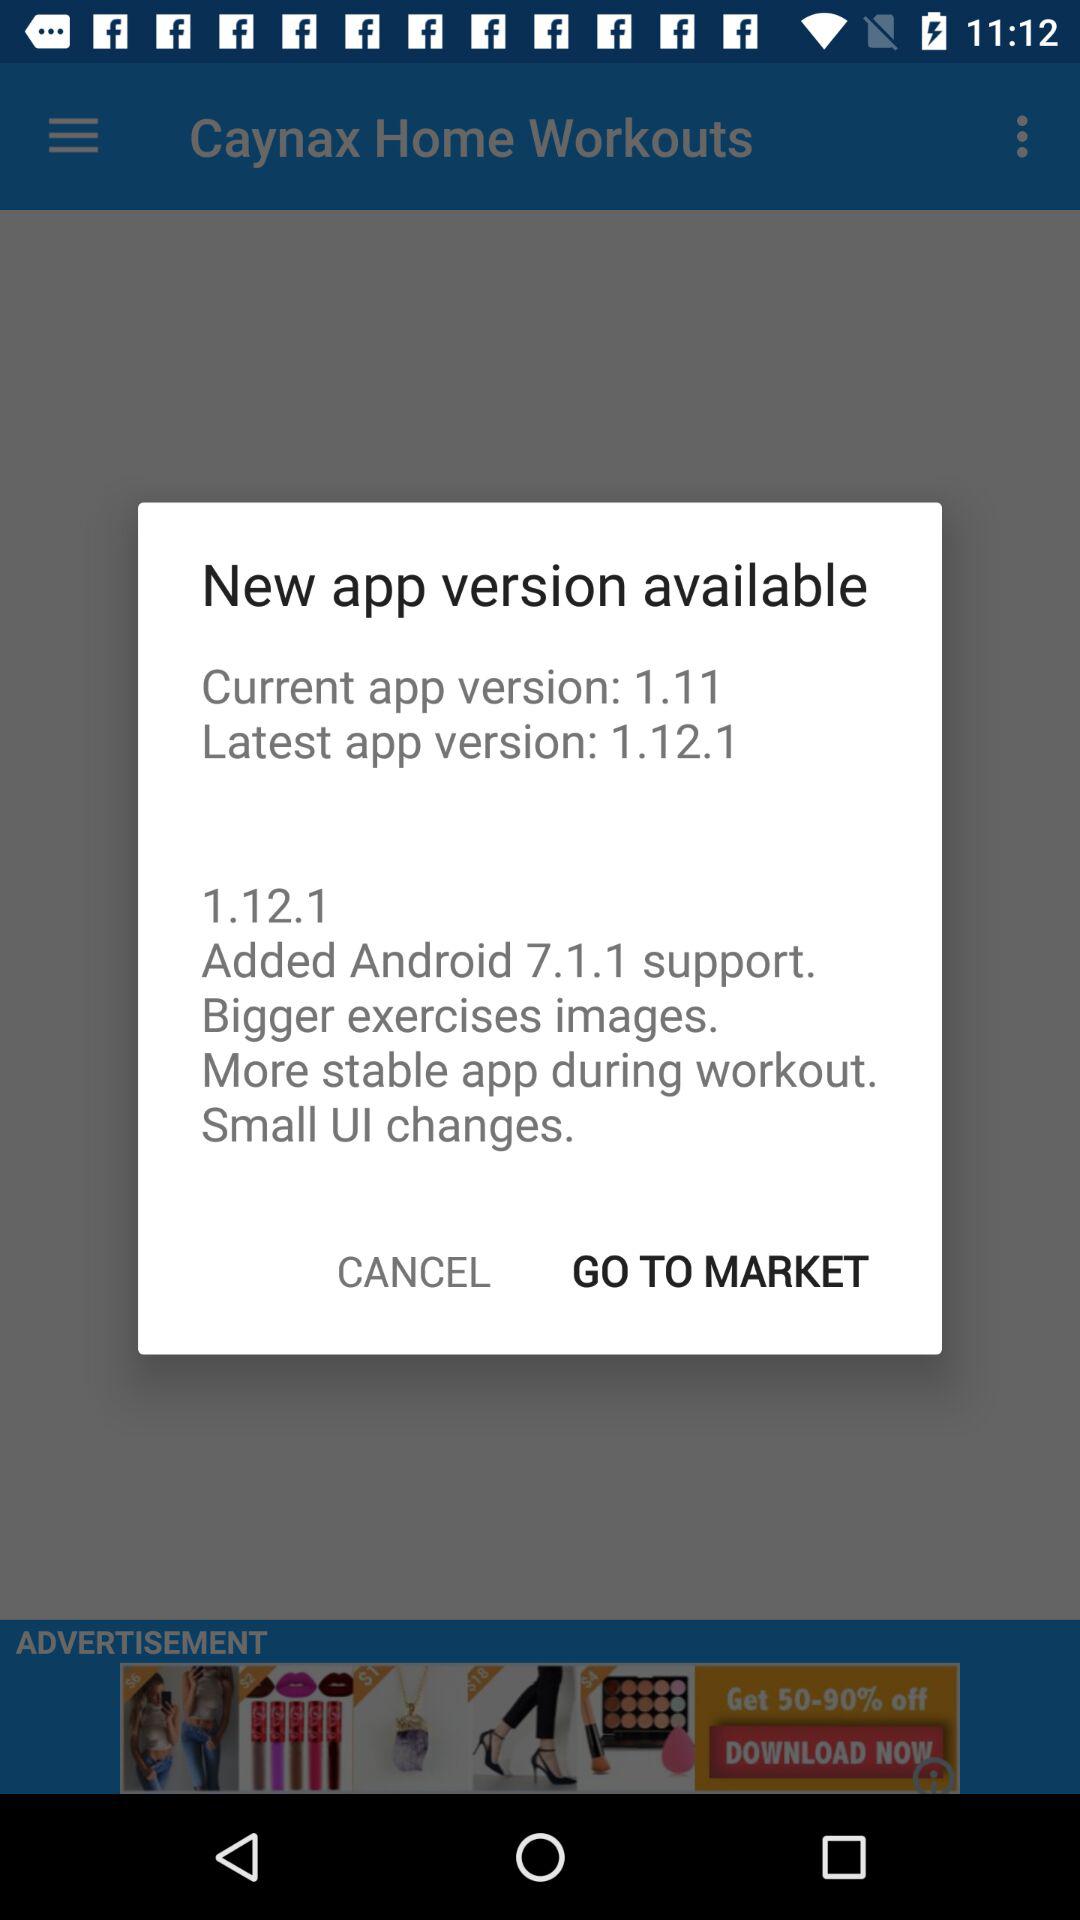  I want to click on select icon to the right of cancel item, so click(720, 1270).